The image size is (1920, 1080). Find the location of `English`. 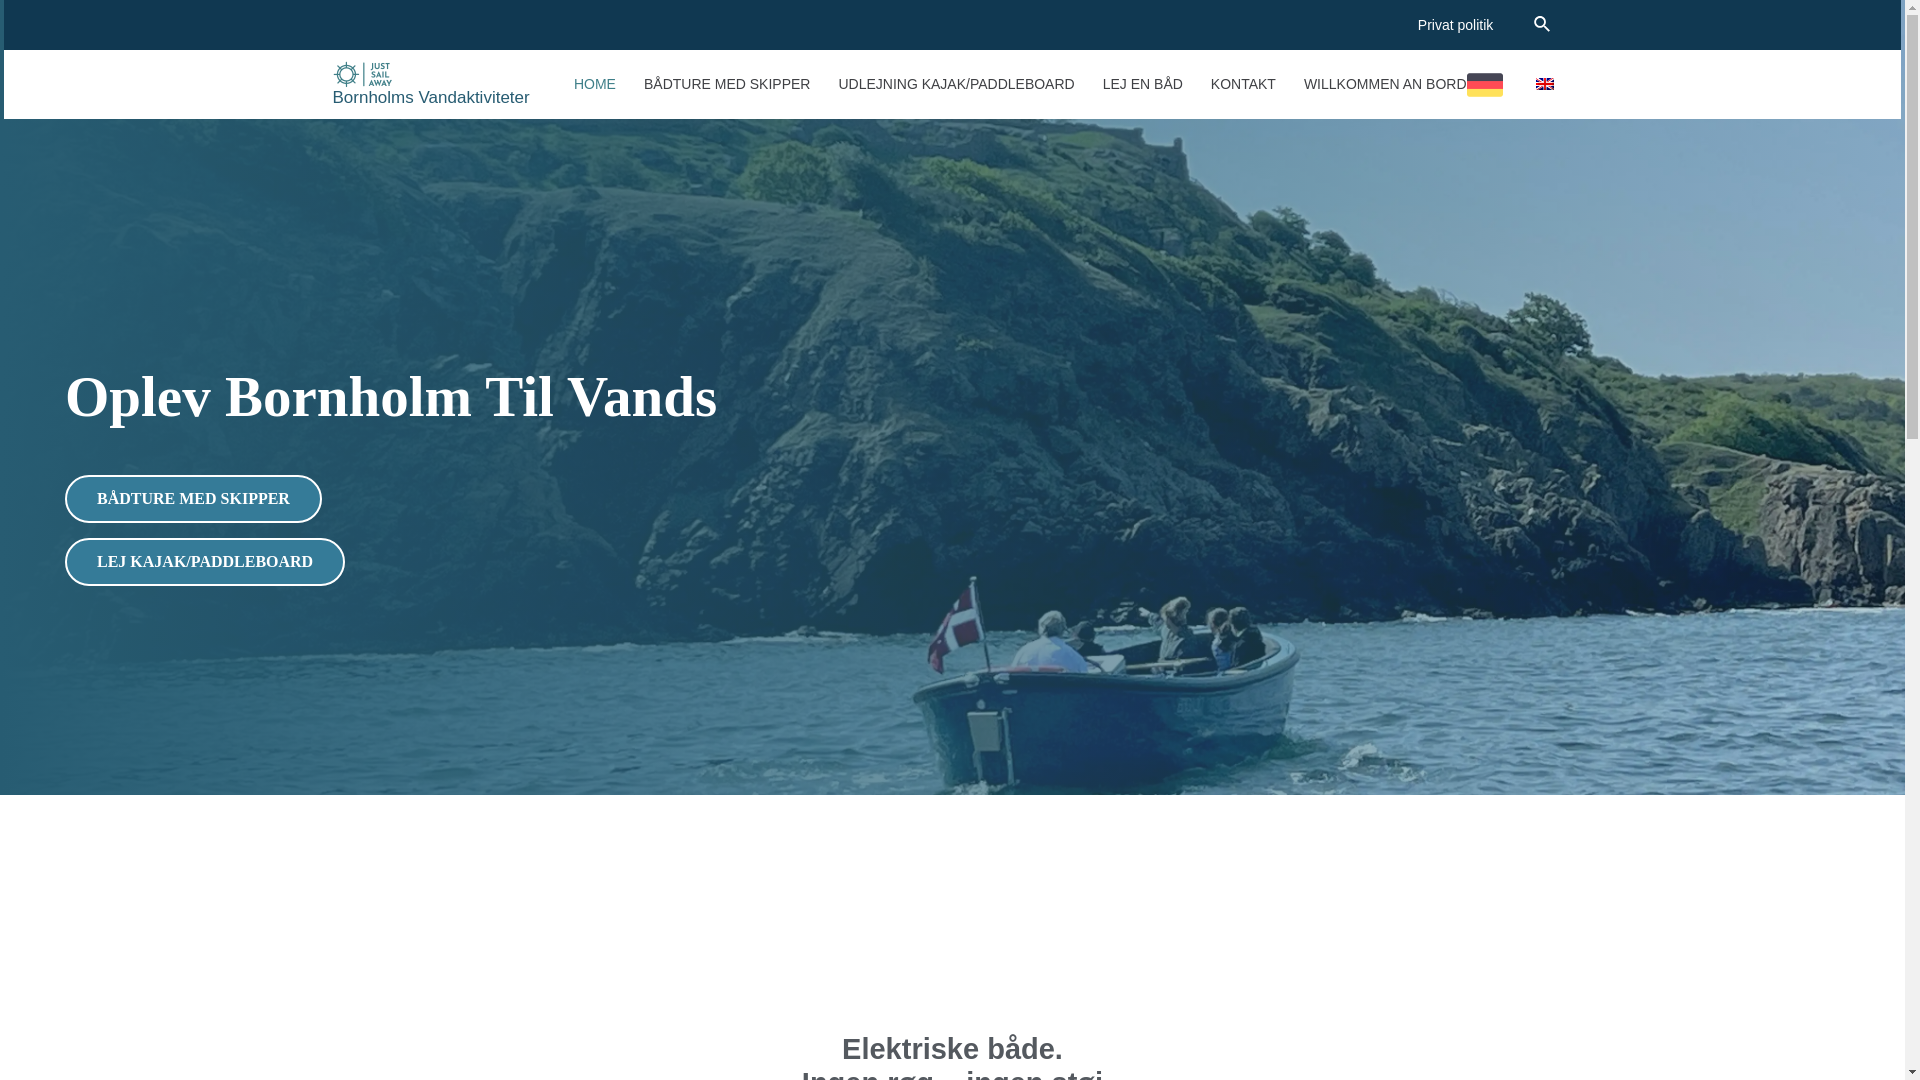

English is located at coordinates (1544, 83).